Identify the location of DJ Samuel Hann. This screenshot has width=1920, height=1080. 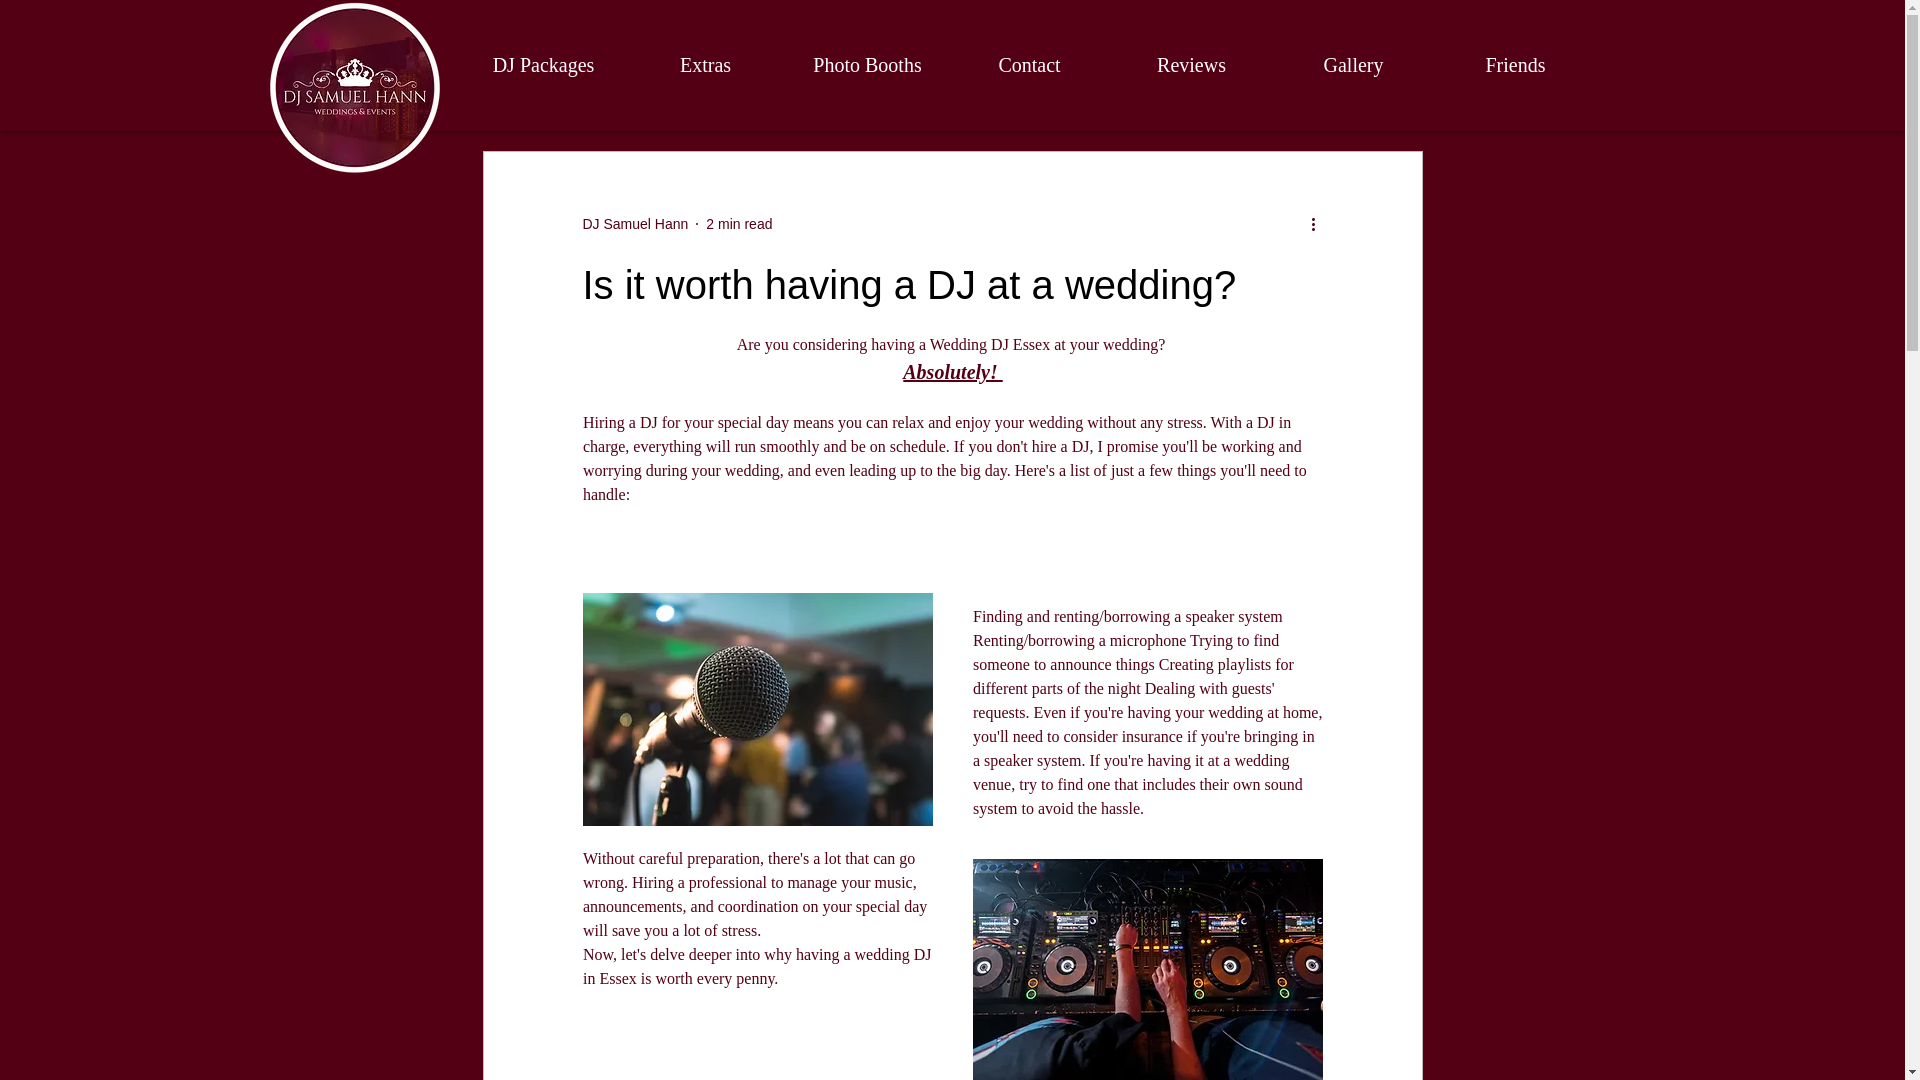
(634, 224).